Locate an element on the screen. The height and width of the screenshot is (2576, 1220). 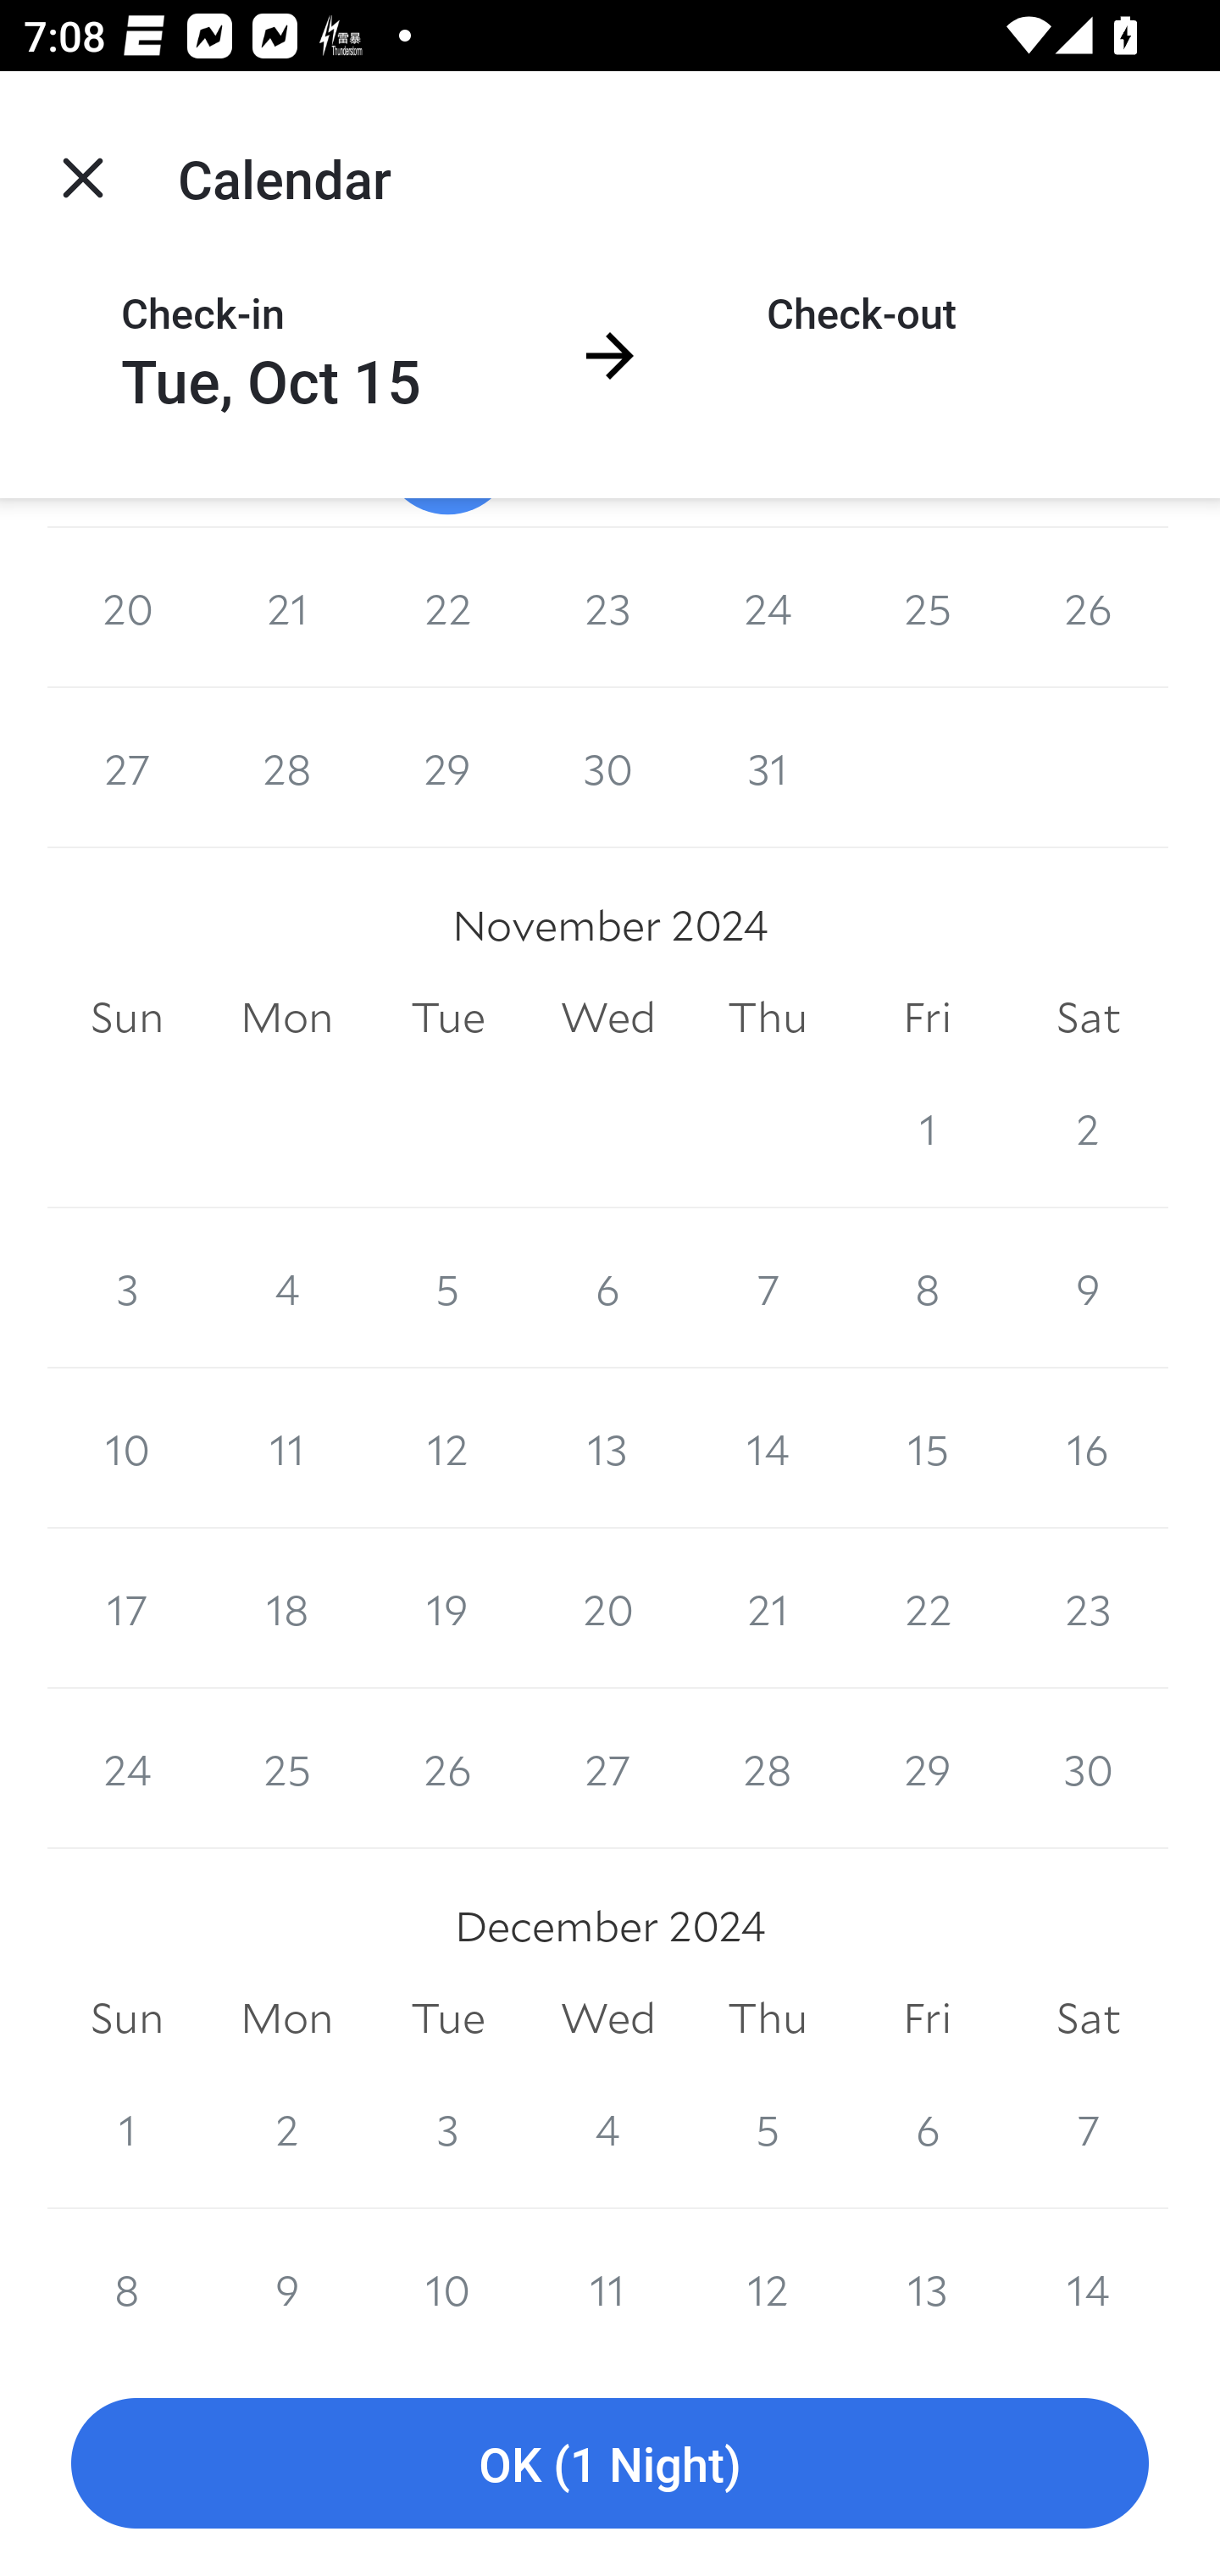
Wed is located at coordinates (608, 1017).